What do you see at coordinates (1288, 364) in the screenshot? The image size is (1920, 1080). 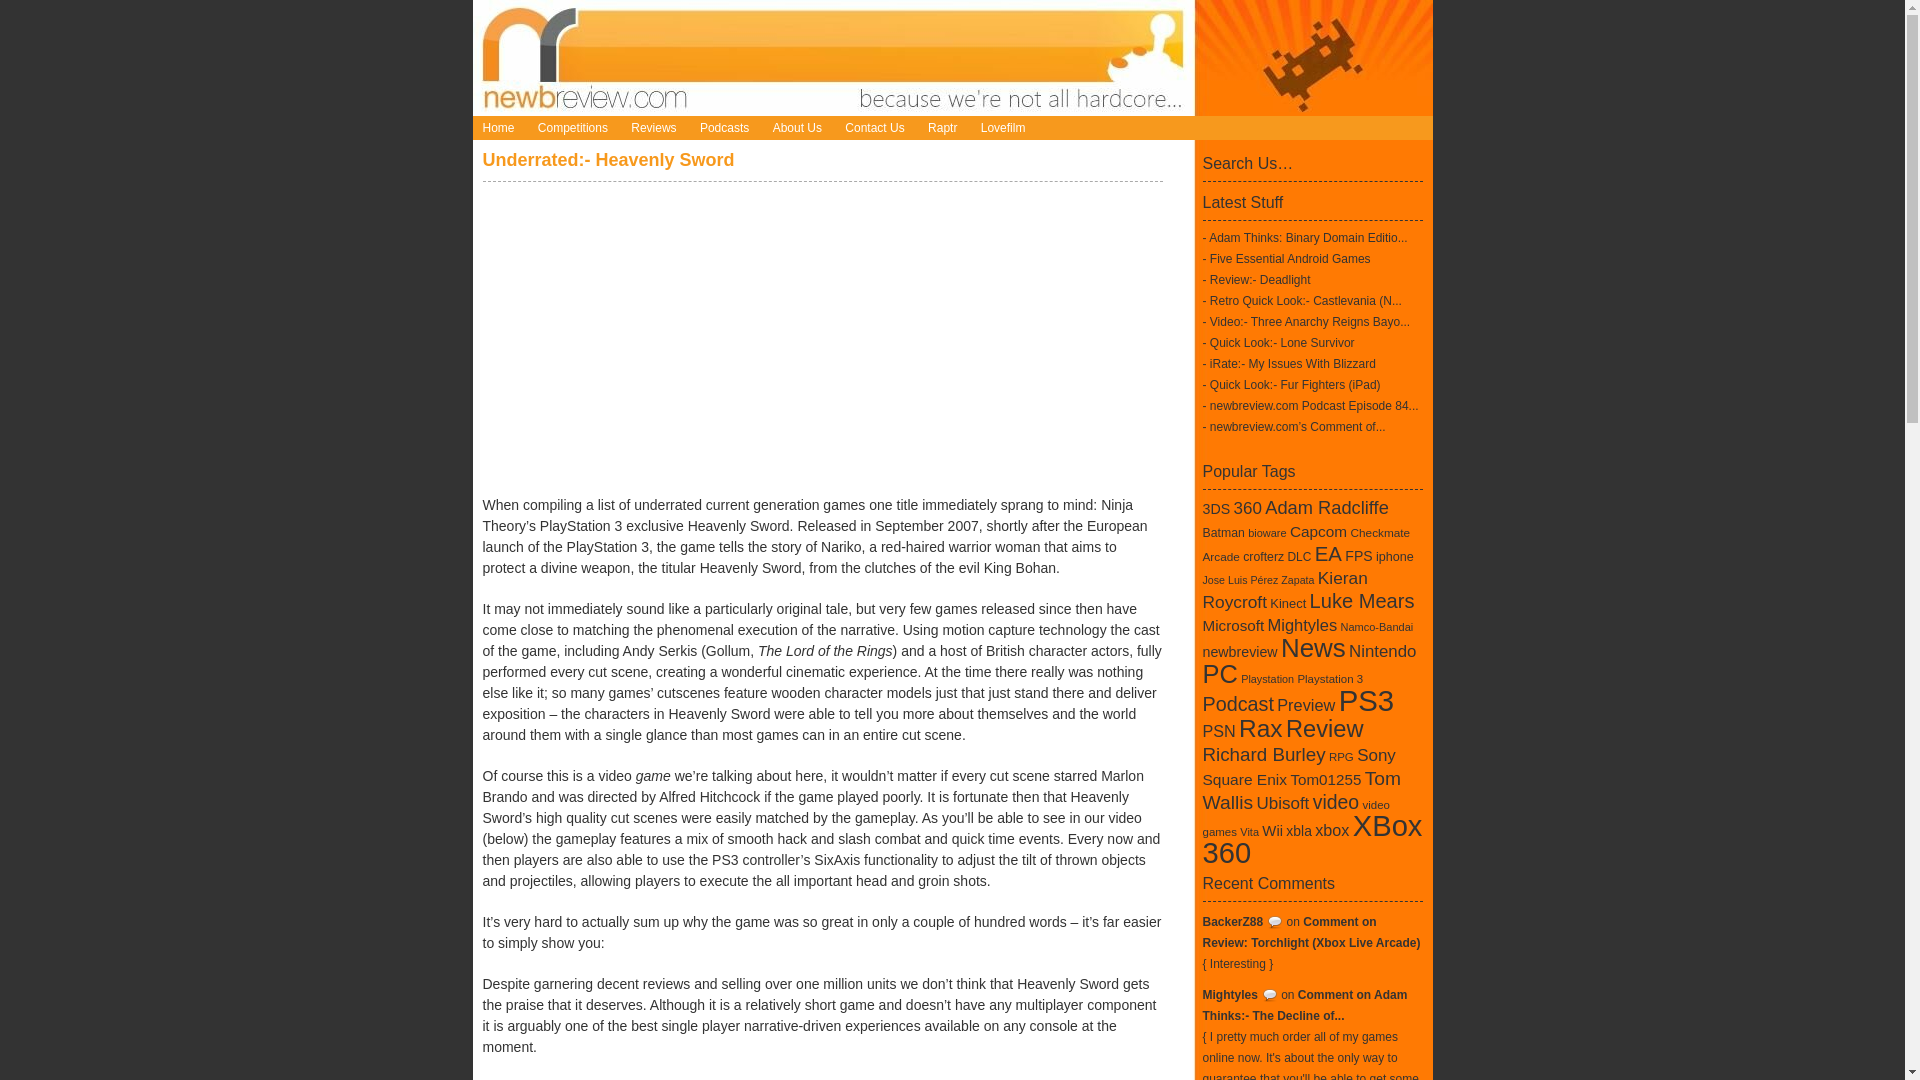 I see `- iRate:- My Issues With Blizzard` at bounding box center [1288, 364].